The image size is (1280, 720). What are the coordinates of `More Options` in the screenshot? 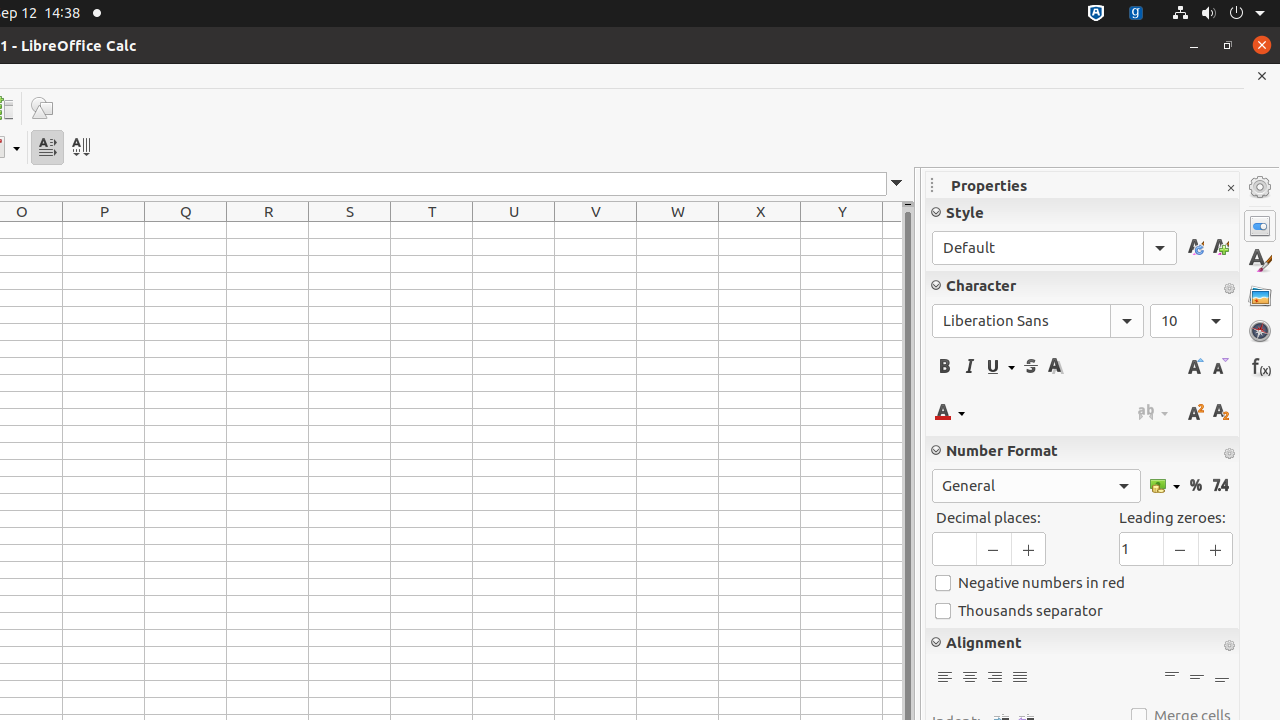 It's located at (1229, 646).